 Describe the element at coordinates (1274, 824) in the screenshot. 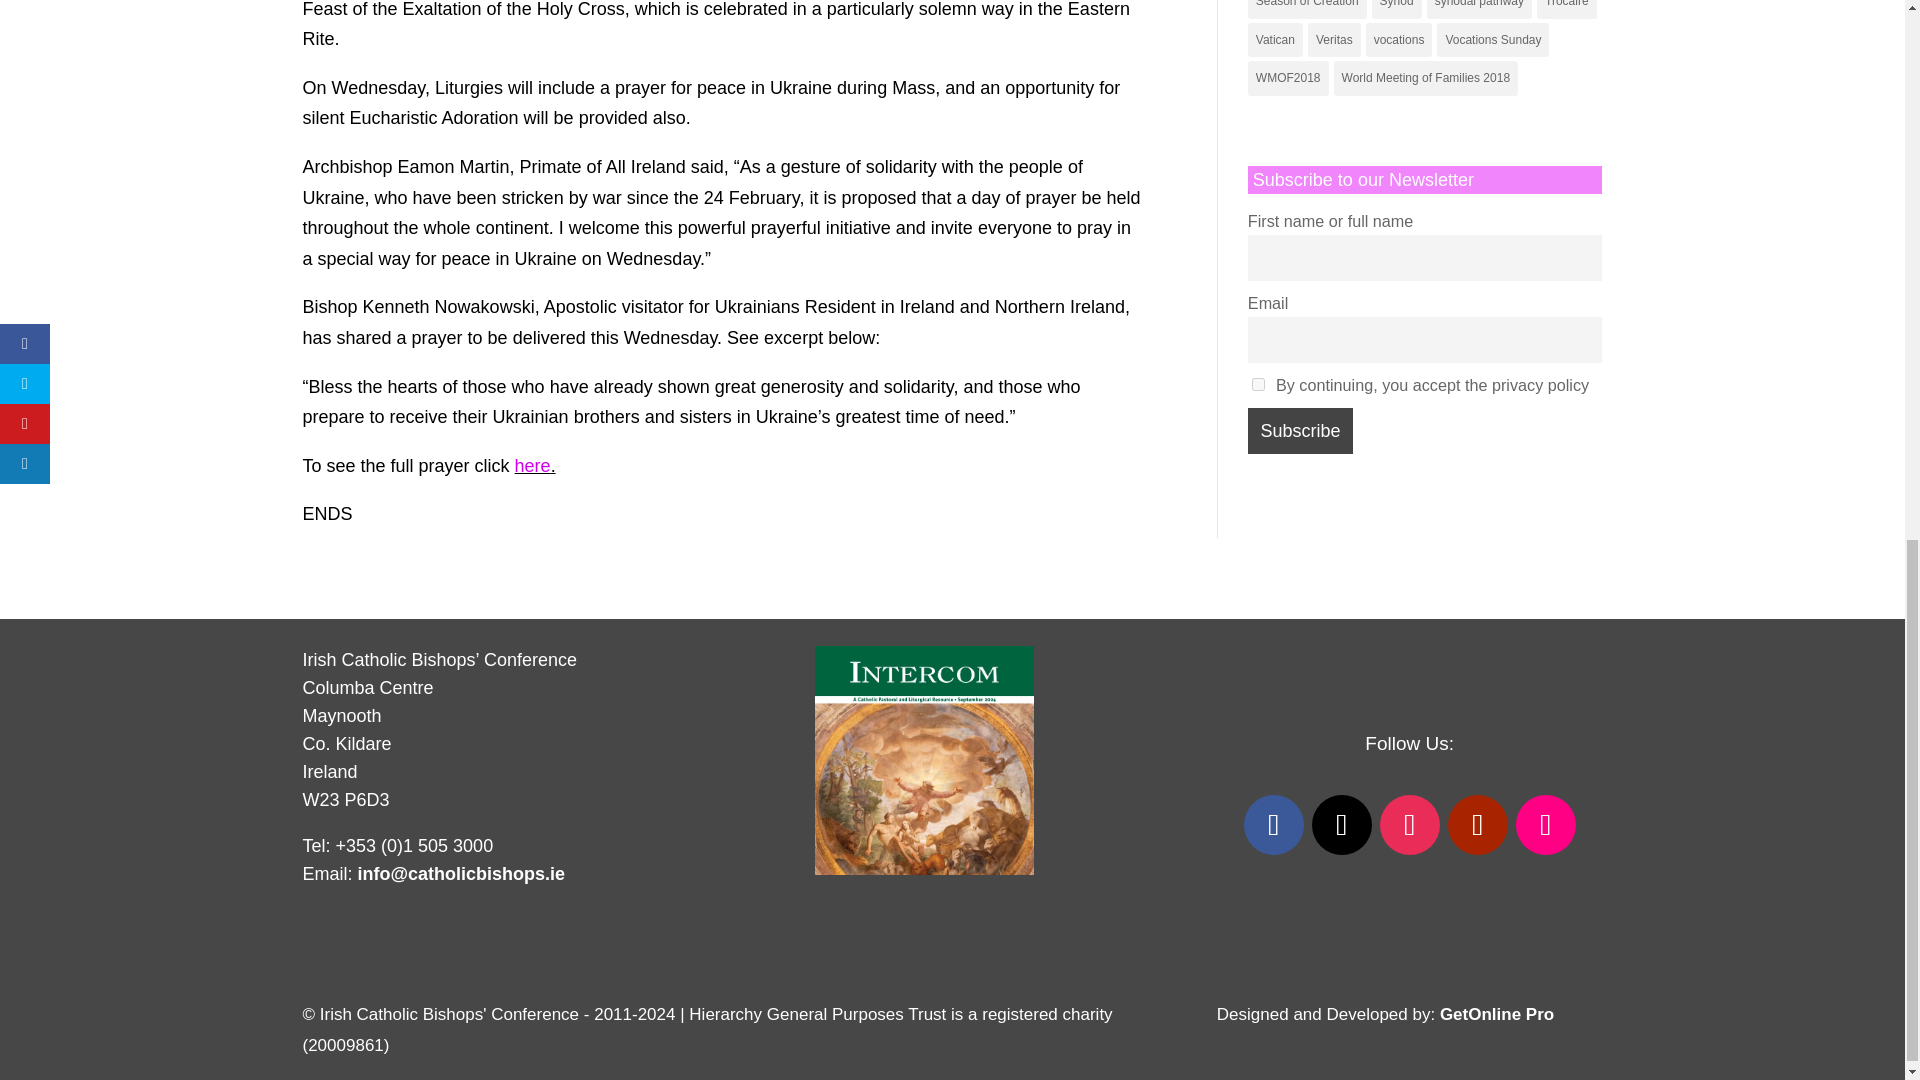

I see `Follow on Facebook` at that location.